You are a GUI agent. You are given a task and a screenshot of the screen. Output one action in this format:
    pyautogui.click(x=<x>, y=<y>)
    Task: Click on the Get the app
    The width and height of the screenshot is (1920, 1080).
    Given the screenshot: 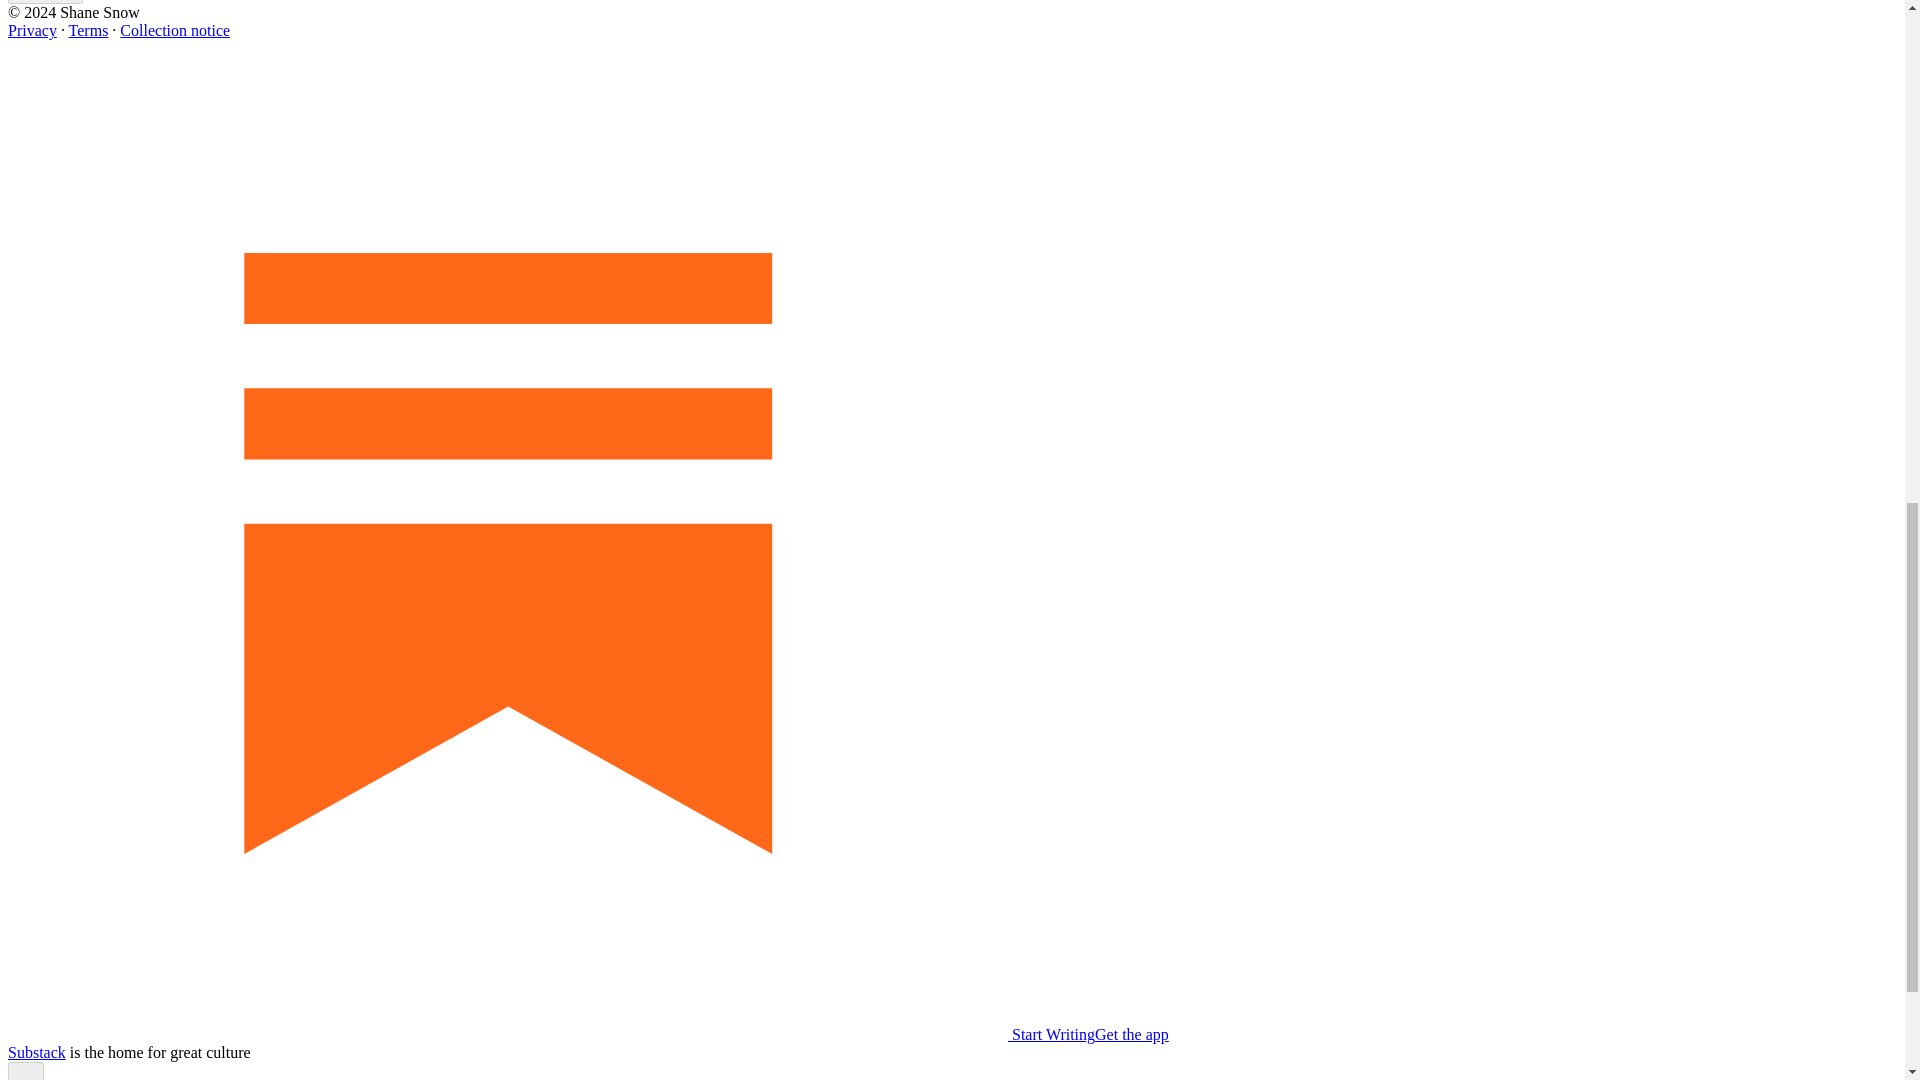 What is the action you would take?
    pyautogui.click(x=1132, y=1034)
    